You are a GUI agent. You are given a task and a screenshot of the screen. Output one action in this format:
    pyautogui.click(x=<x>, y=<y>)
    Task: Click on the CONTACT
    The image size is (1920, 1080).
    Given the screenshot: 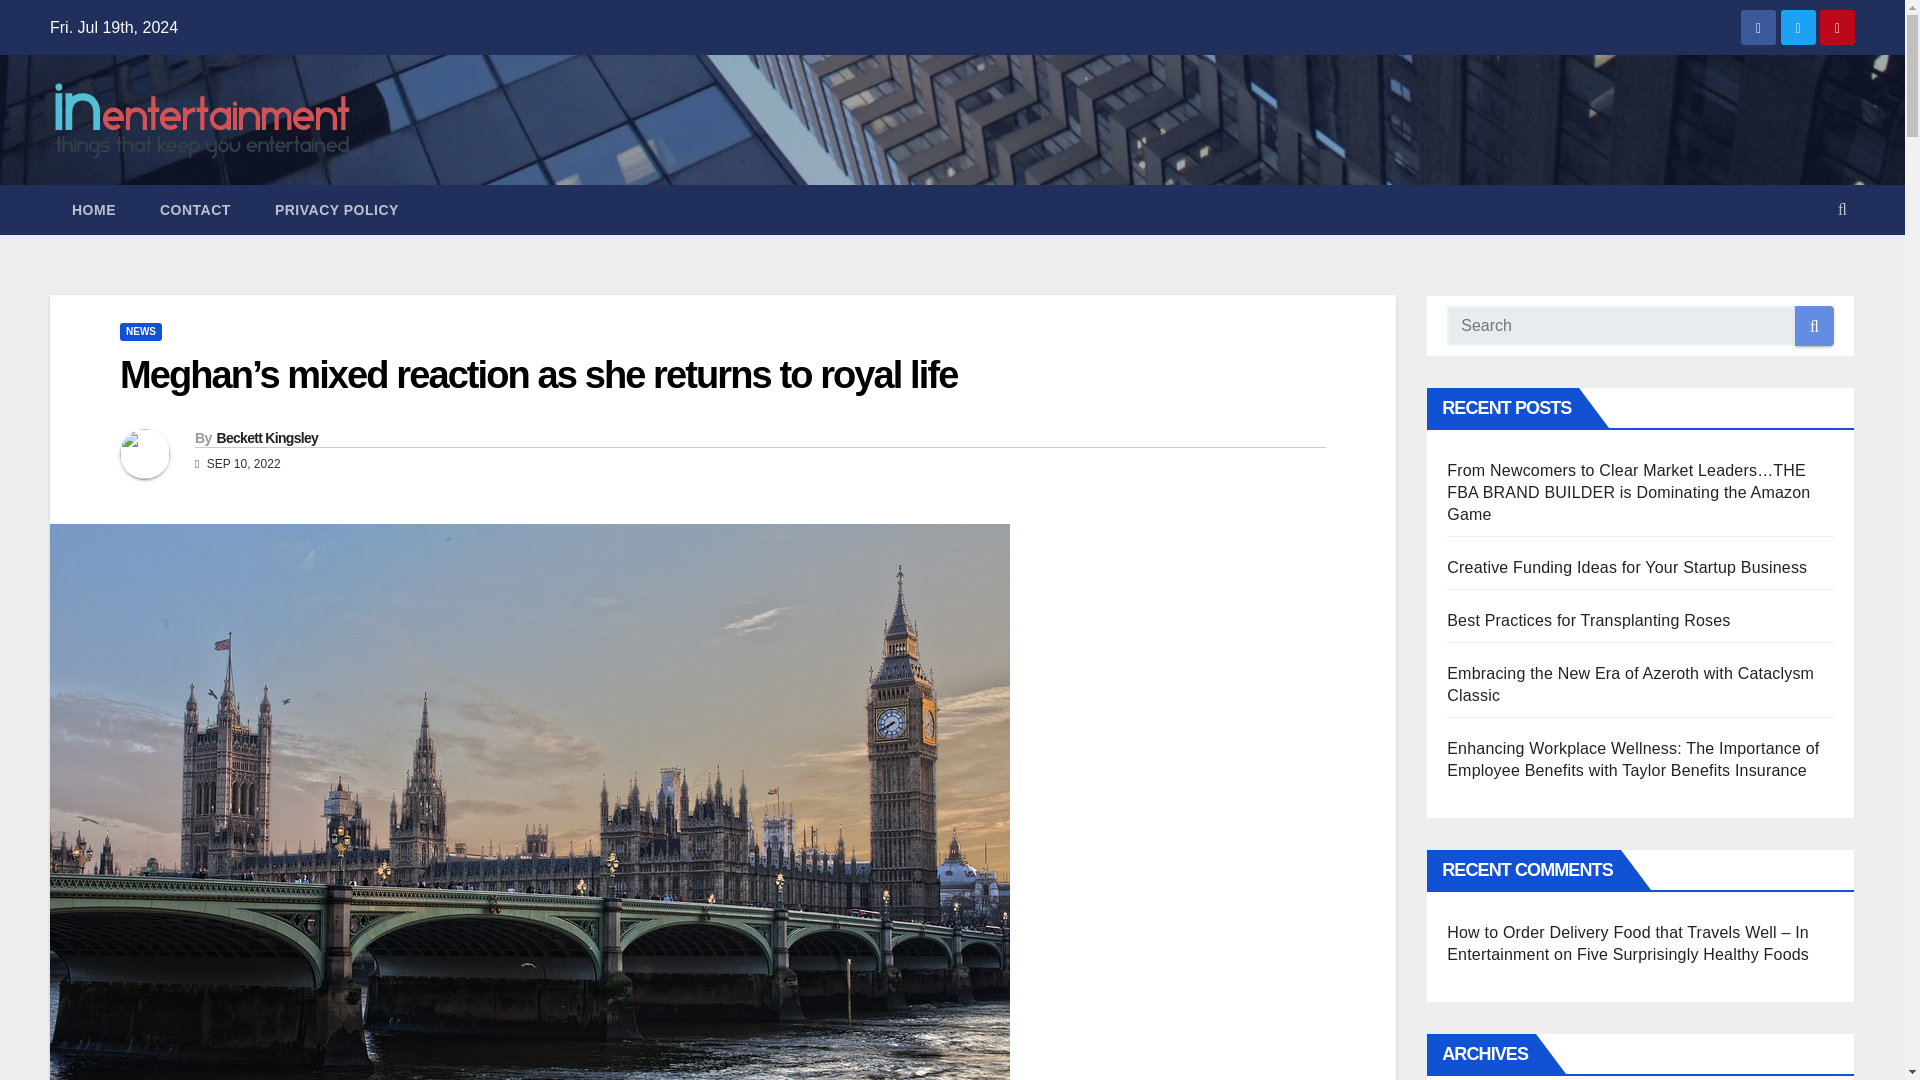 What is the action you would take?
    pyautogui.click(x=196, y=210)
    